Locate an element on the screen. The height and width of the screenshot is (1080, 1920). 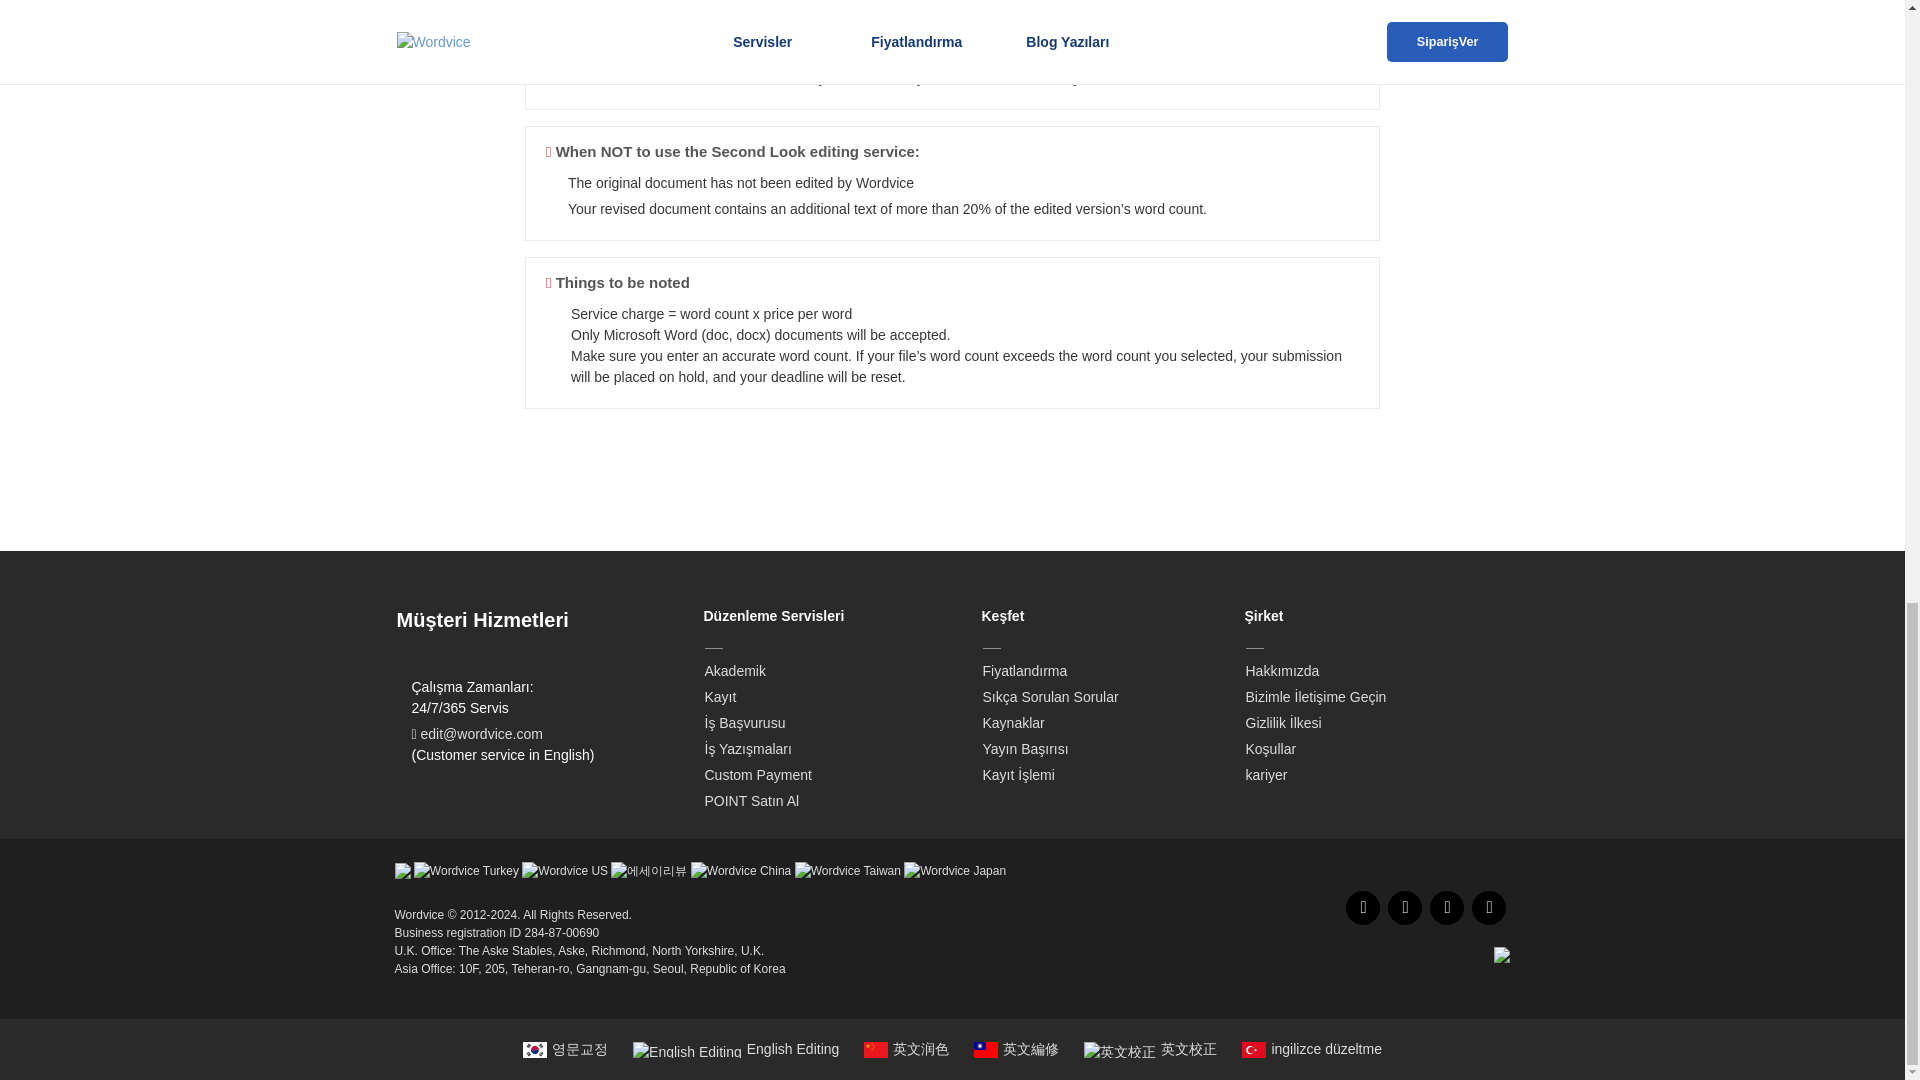
Wordvice Japan is located at coordinates (955, 869).